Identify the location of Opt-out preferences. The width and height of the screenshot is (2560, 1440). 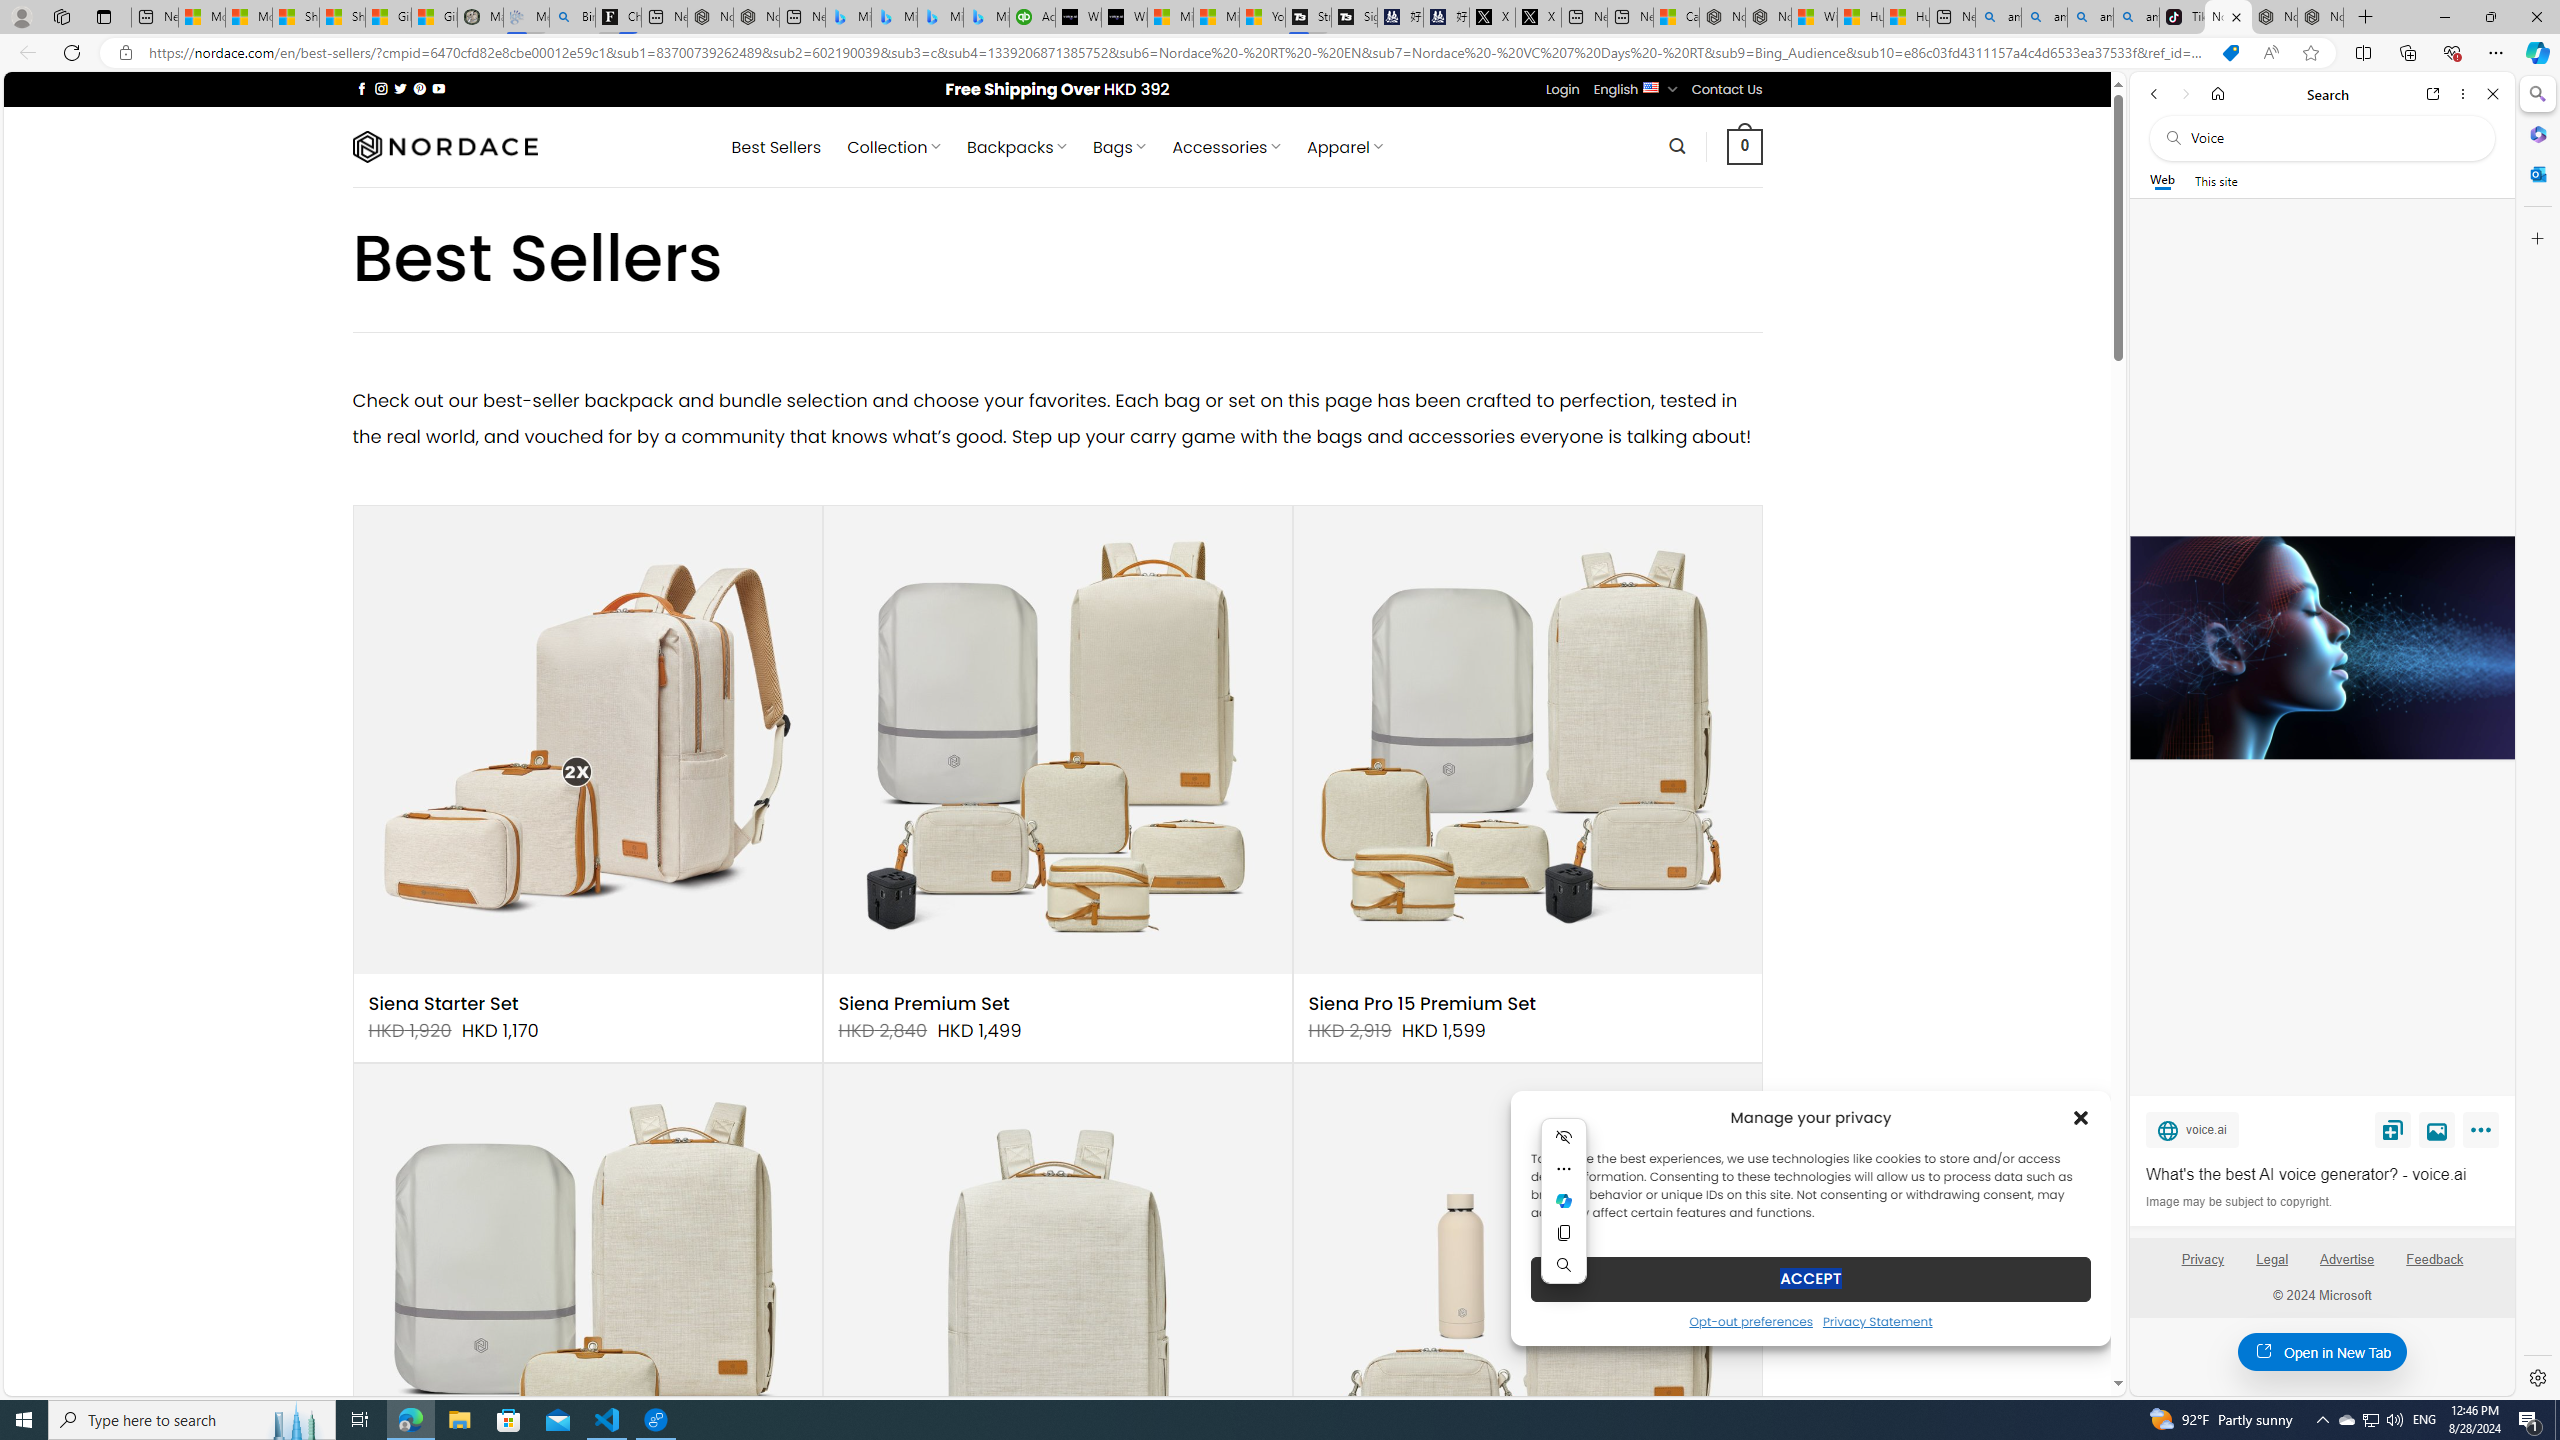
(1750, 1320).